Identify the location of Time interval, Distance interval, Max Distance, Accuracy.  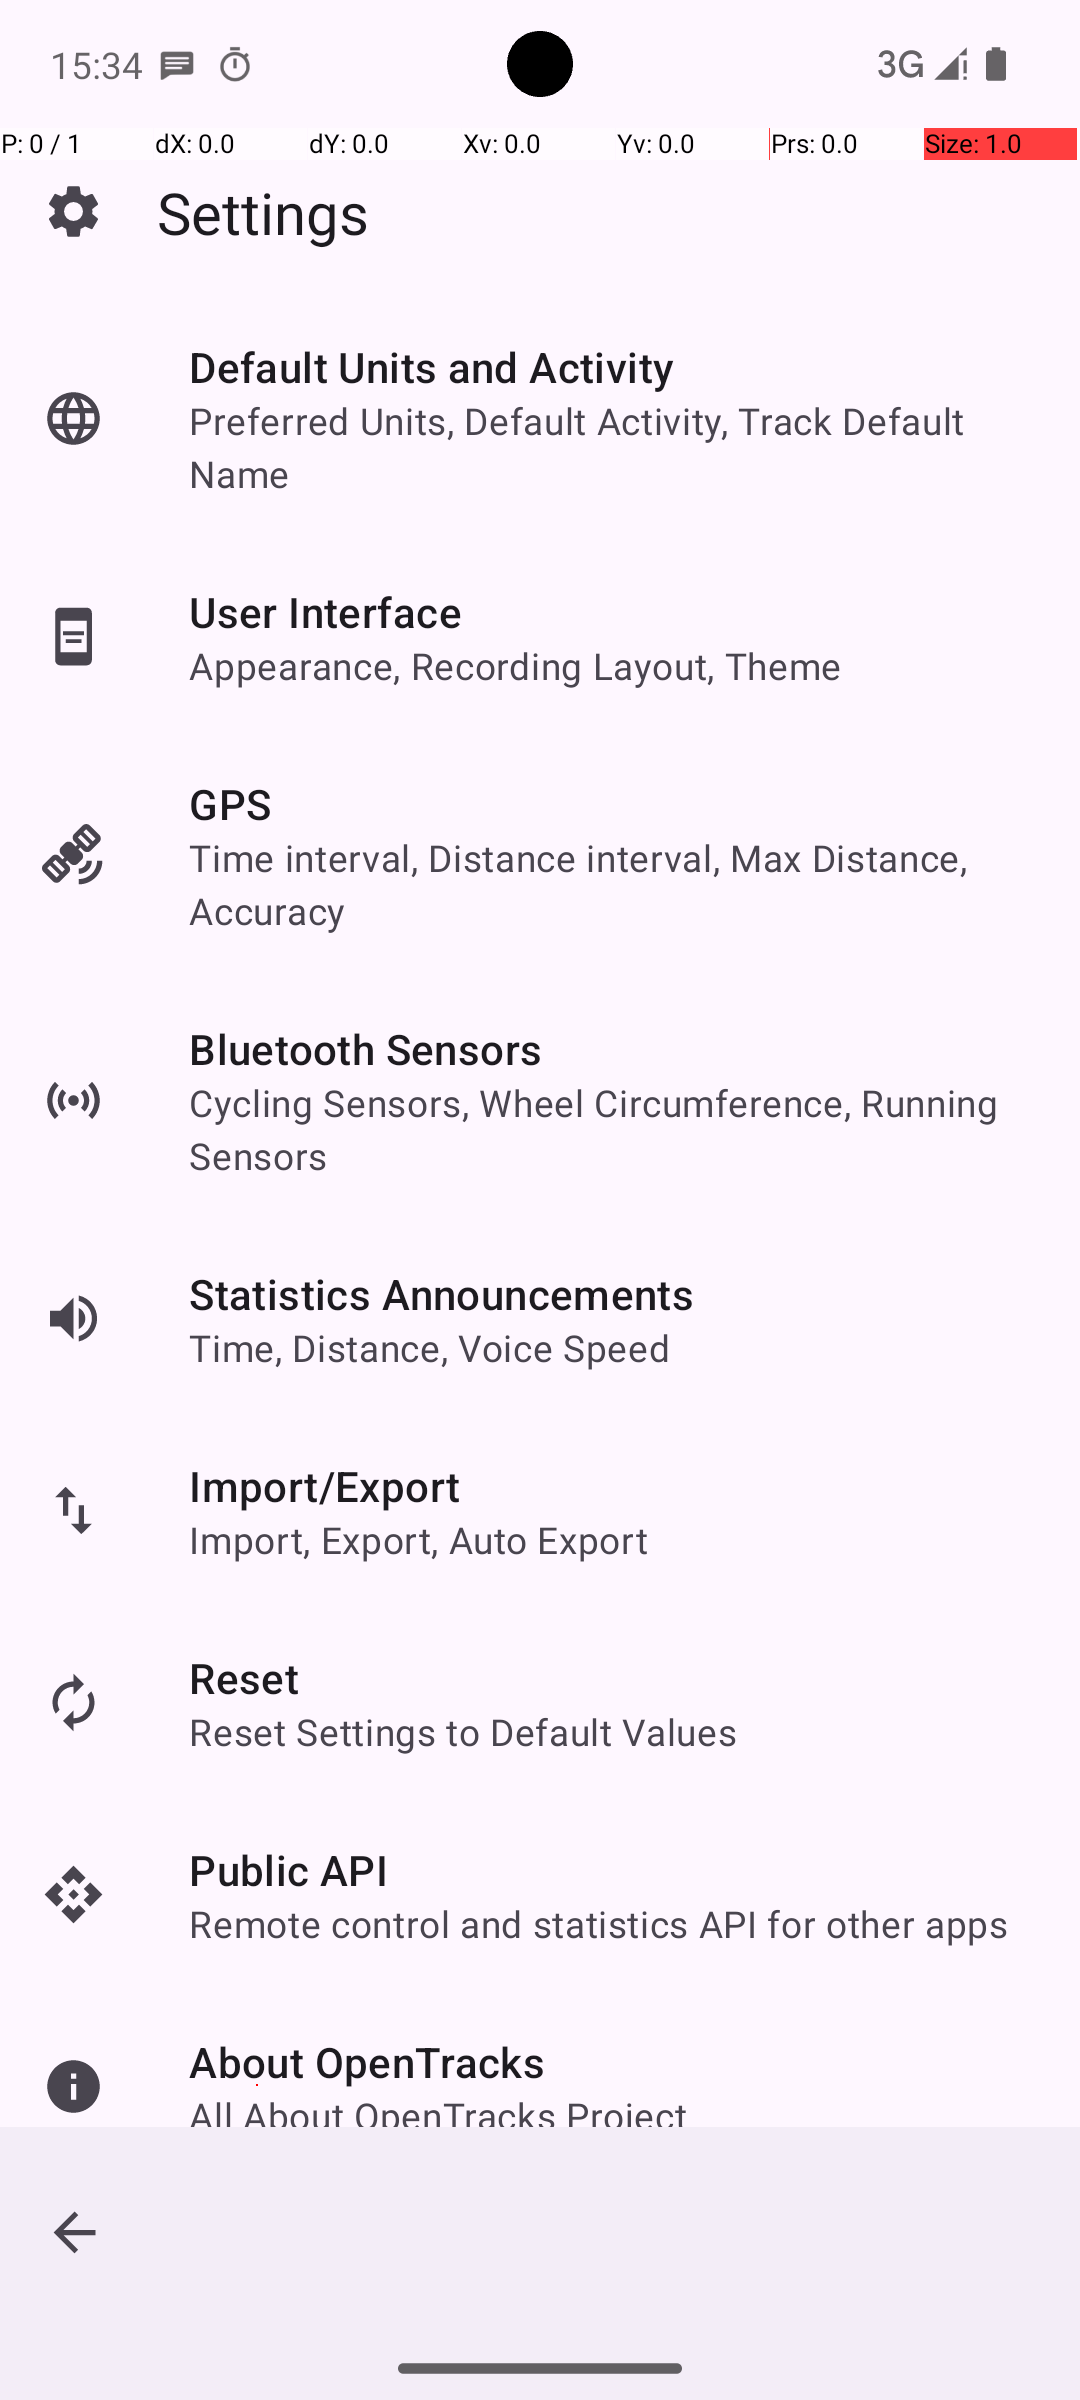
(614, 884).